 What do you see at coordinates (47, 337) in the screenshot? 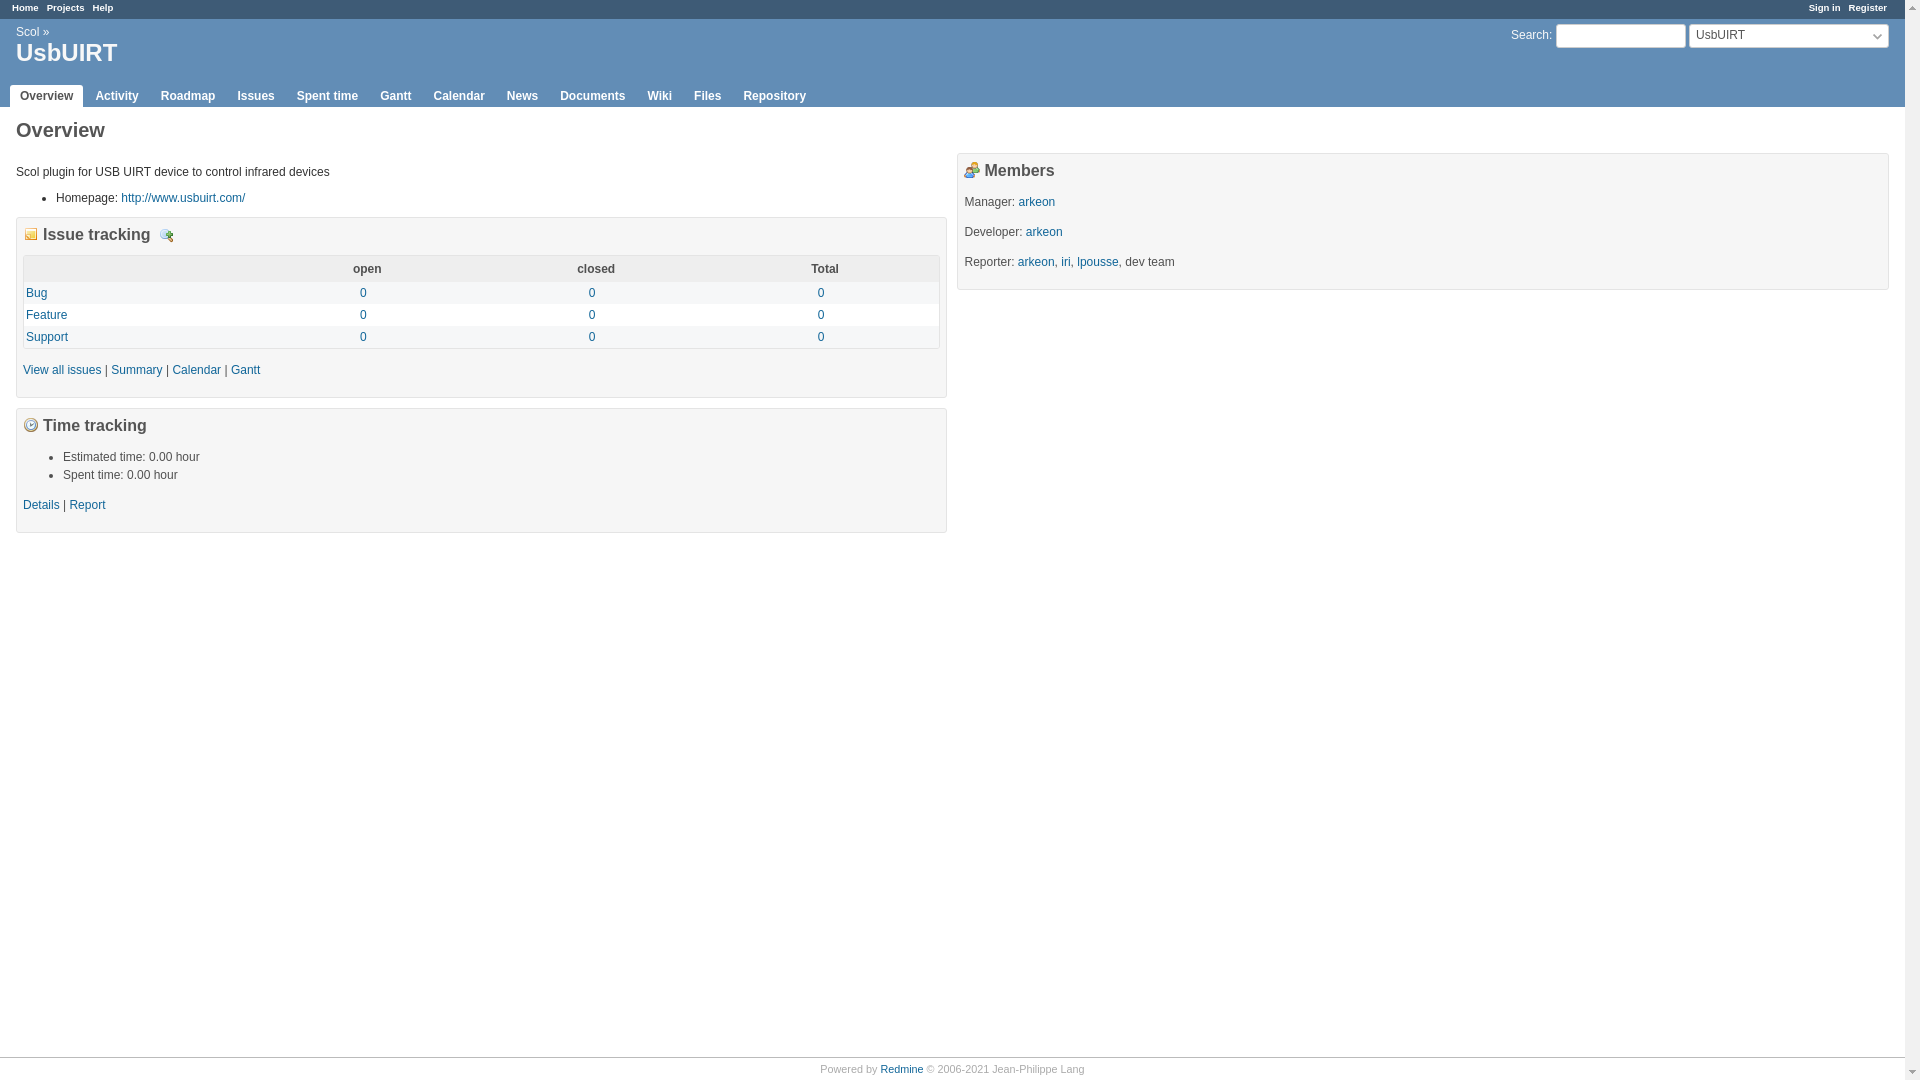
I see `Support` at bounding box center [47, 337].